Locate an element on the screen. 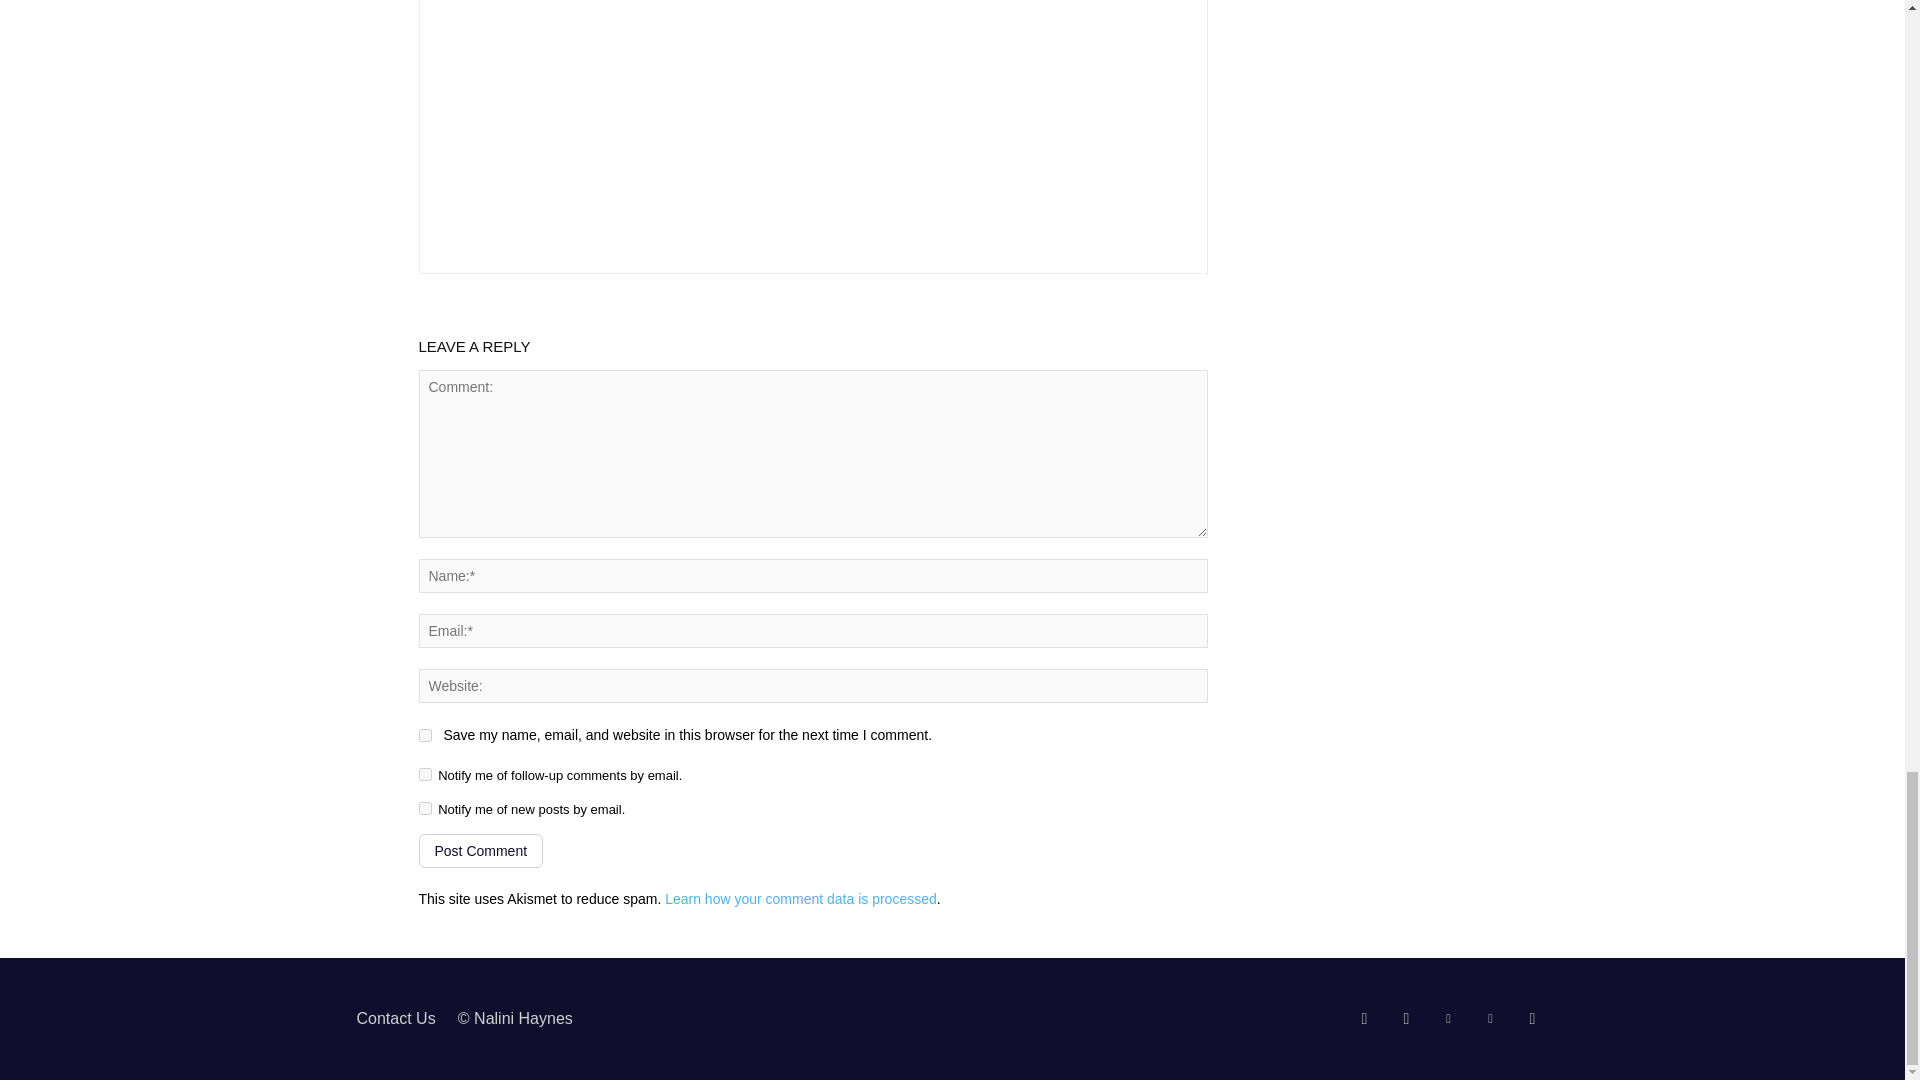 The height and width of the screenshot is (1080, 1920). Post Comment is located at coordinates (480, 850).